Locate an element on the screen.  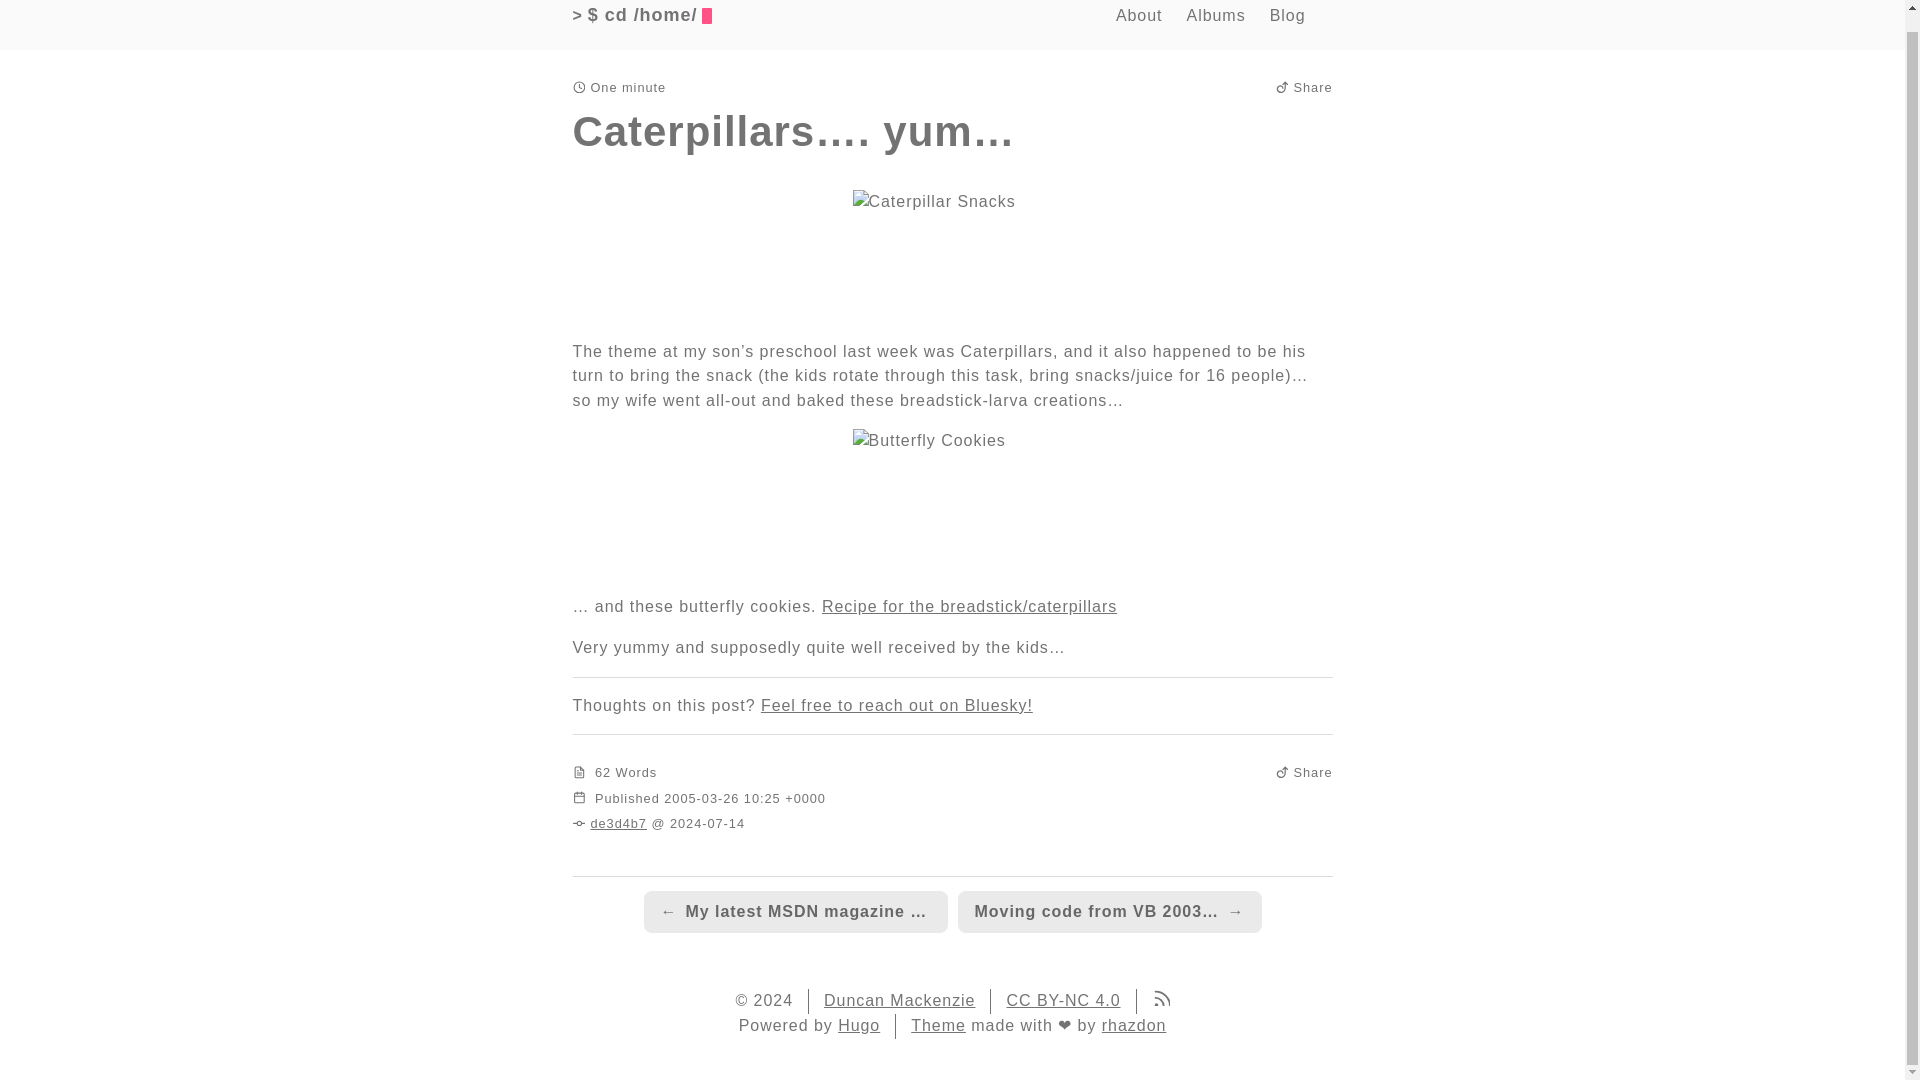
Hugo is located at coordinates (858, 1025).